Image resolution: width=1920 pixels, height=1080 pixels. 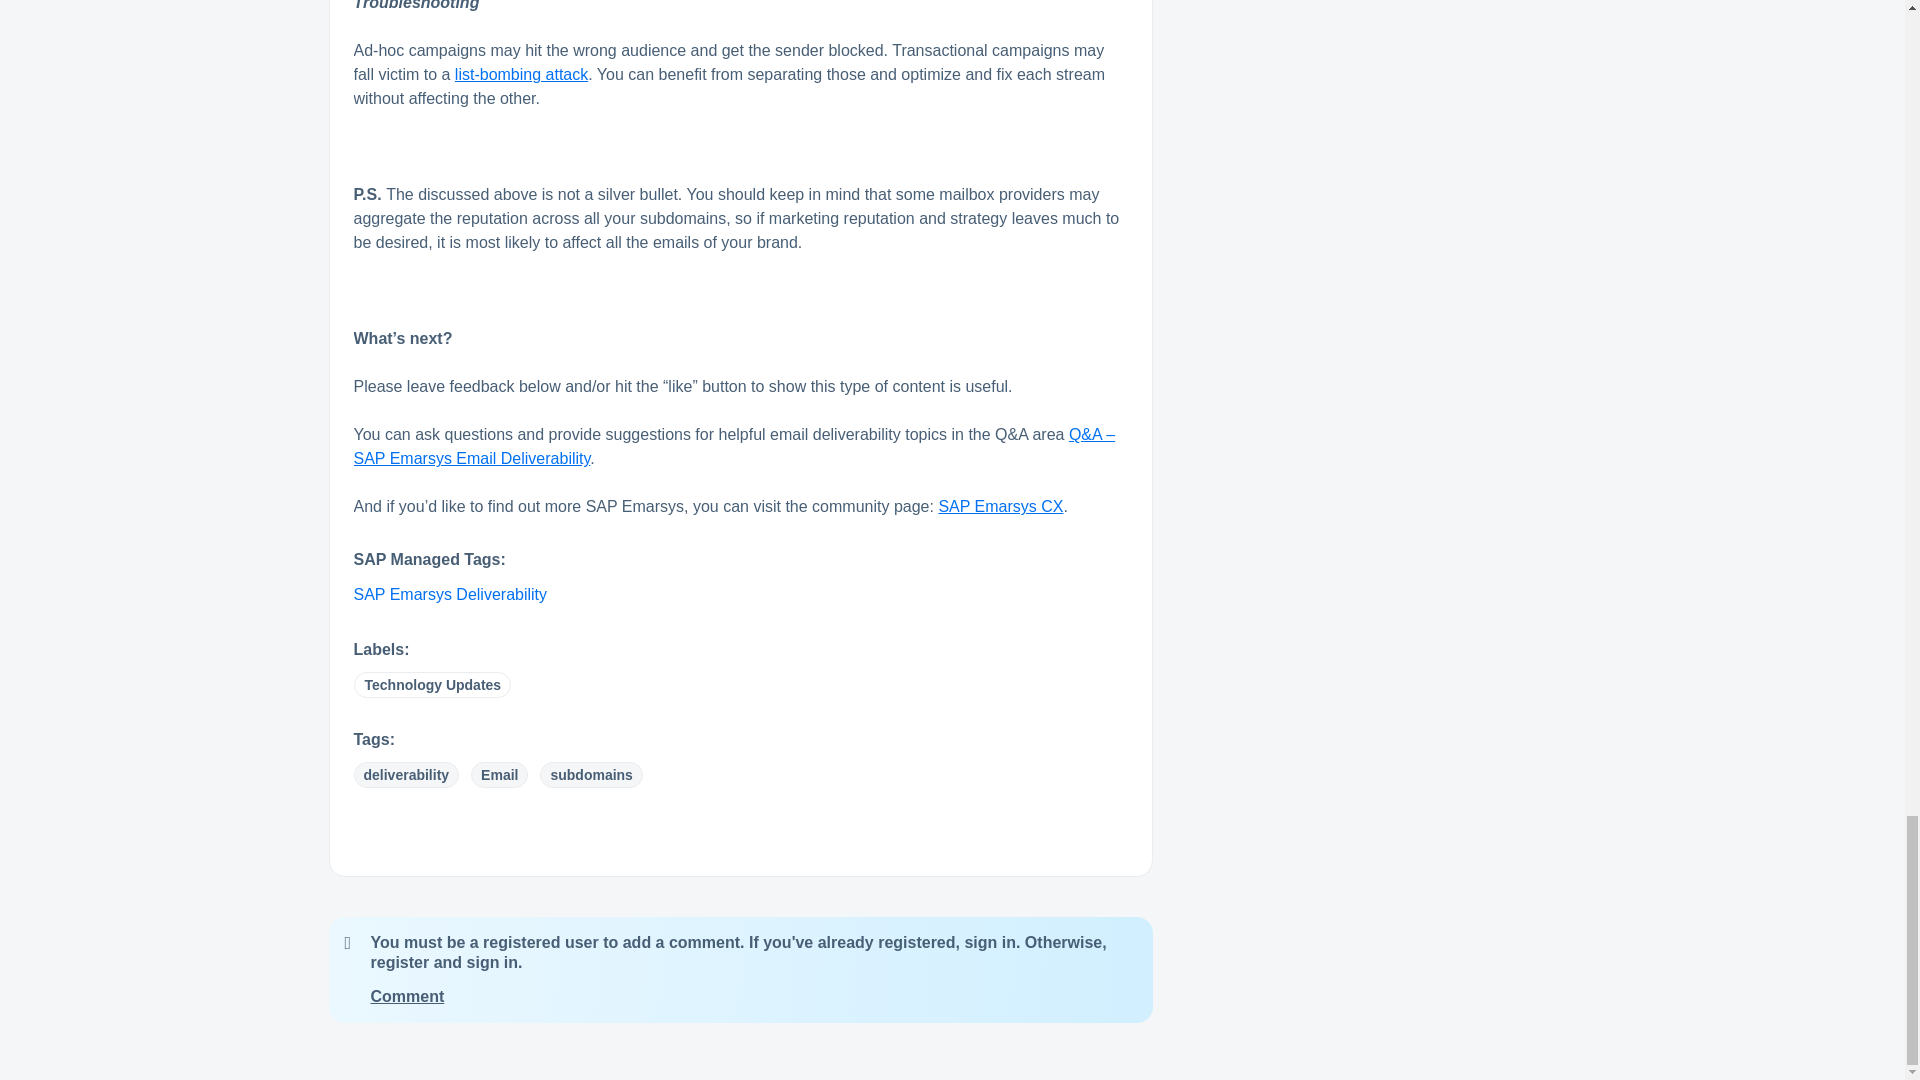 What do you see at coordinates (590, 775) in the screenshot?
I see `subdomains` at bounding box center [590, 775].